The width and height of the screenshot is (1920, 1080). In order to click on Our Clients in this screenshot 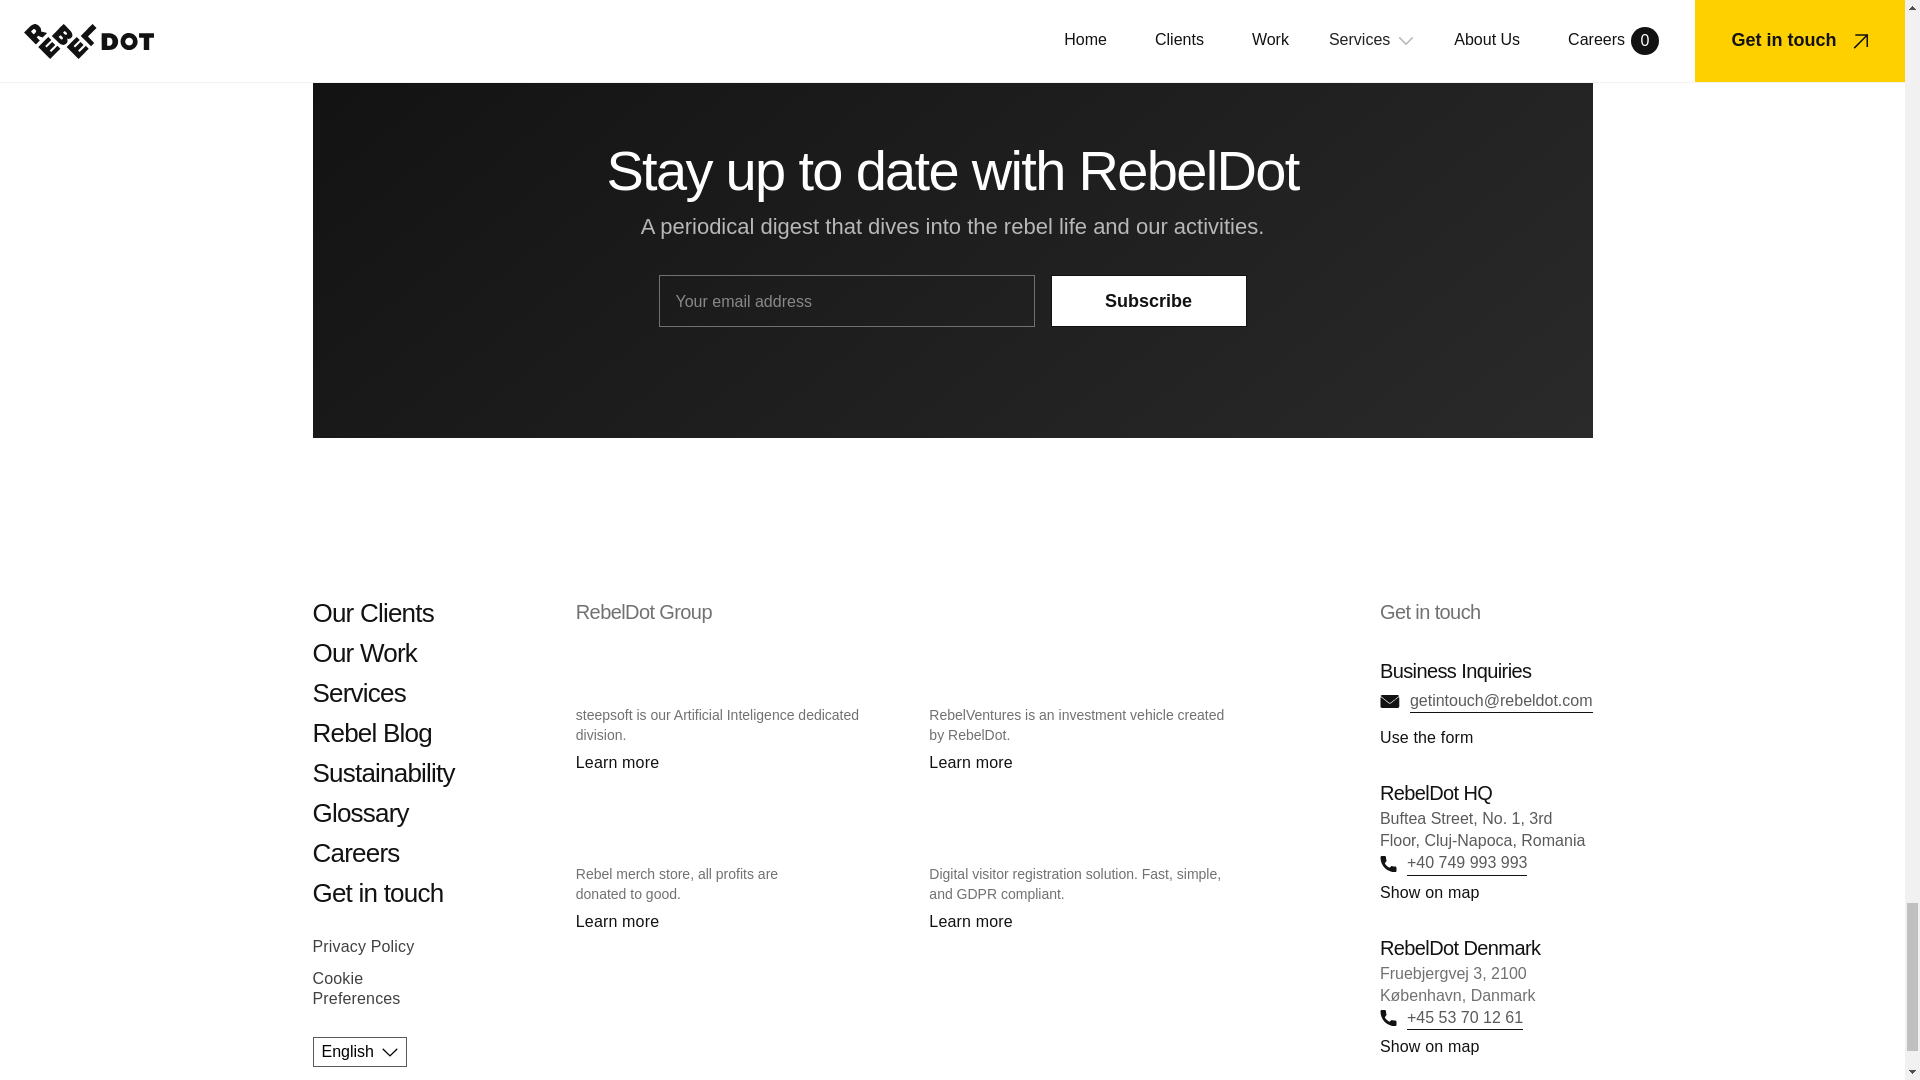, I will do `click(382, 614)`.